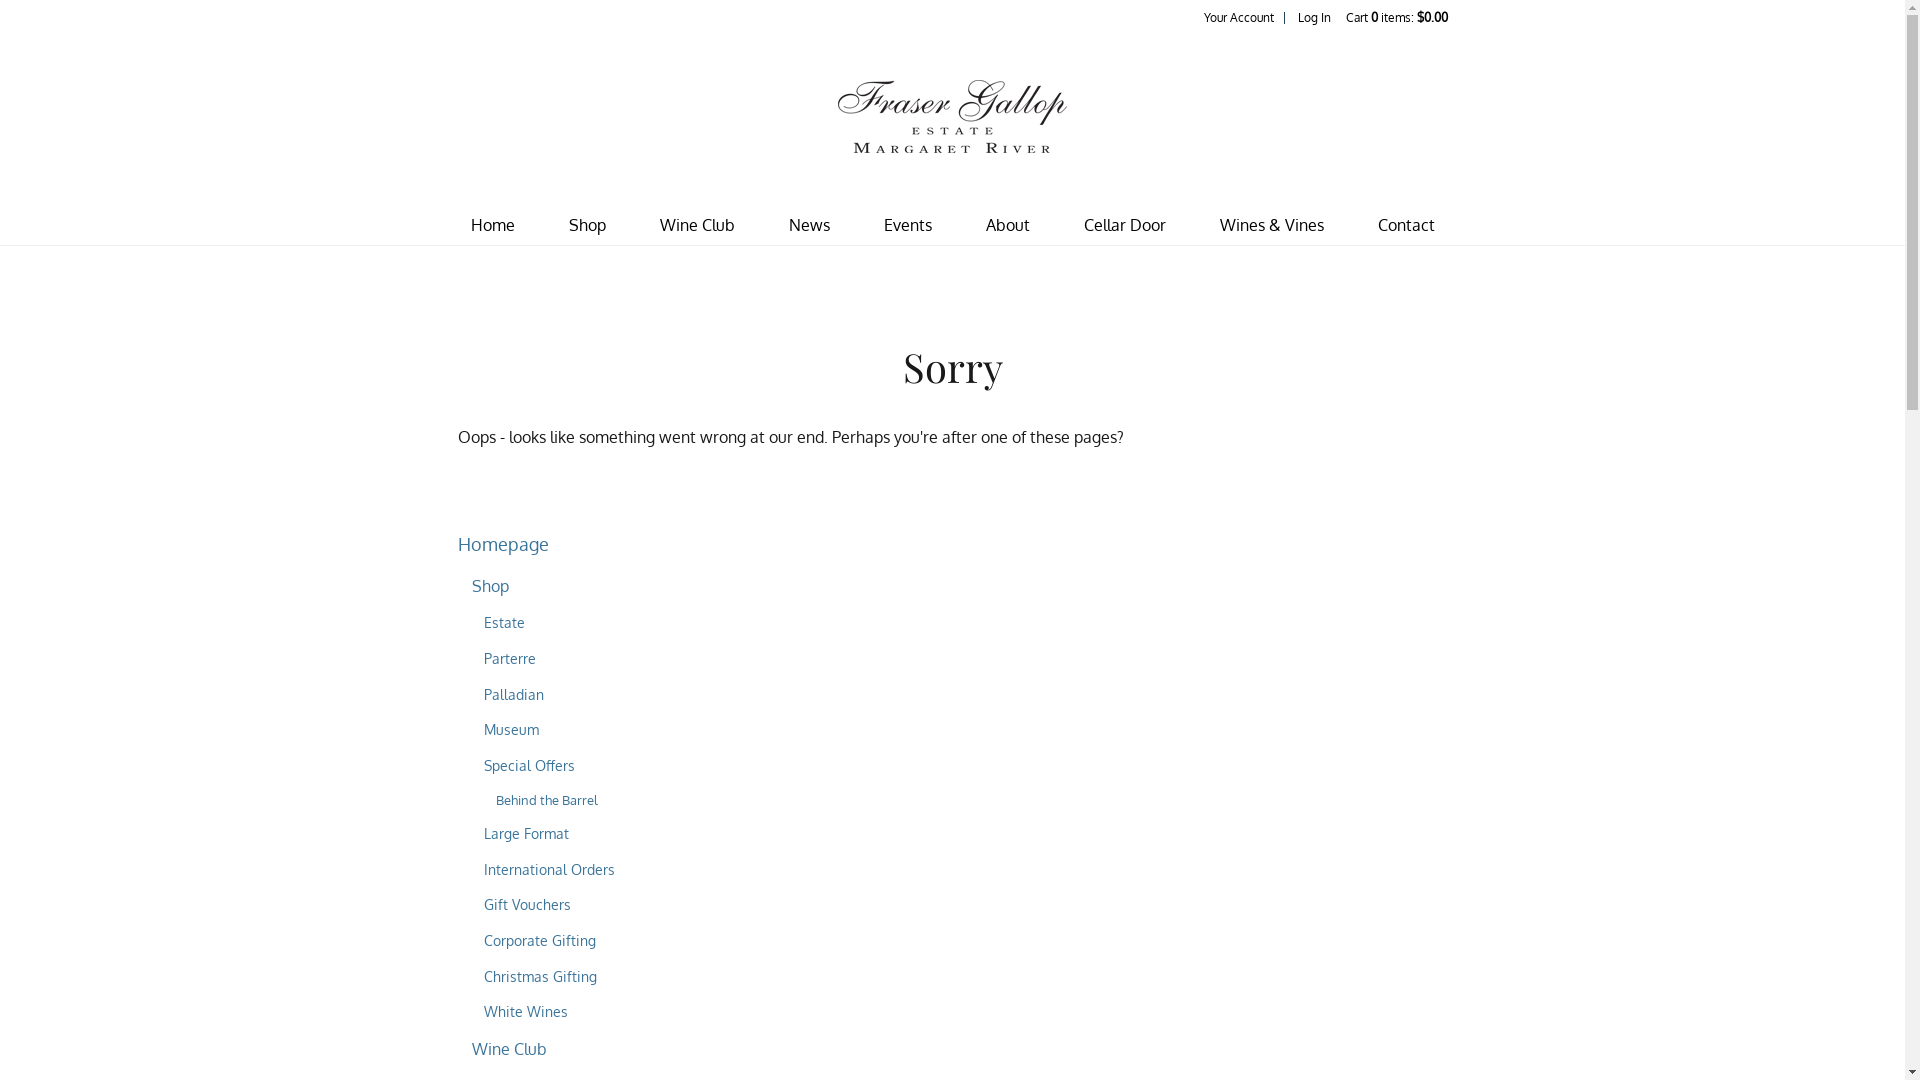 This screenshot has height=1080, width=1920. What do you see at coordinates (1397, 18) in the screenshot?
I see `Cart 0 items: $0.00` at bounding box center [1397, 18].